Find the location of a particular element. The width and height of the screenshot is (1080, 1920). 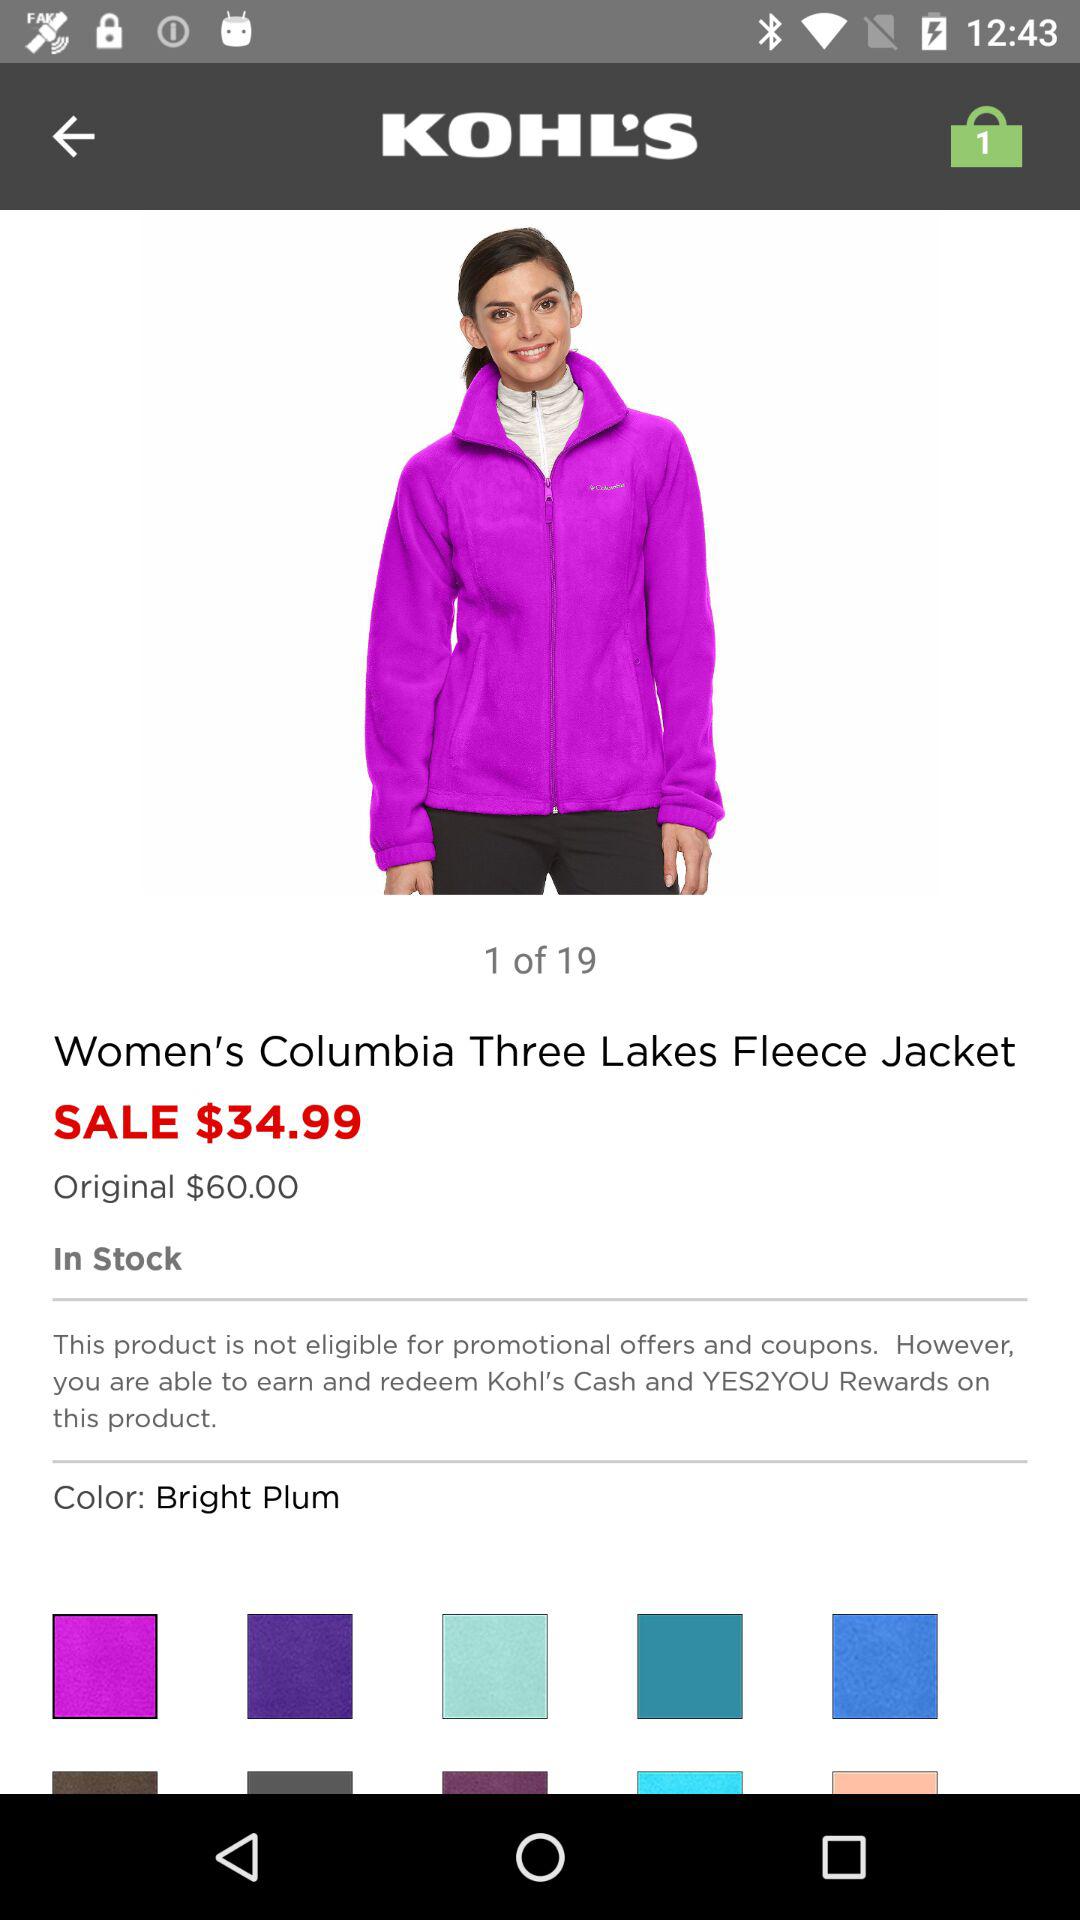

change the color to lighjt blue is located at coordinates (494, 1666).